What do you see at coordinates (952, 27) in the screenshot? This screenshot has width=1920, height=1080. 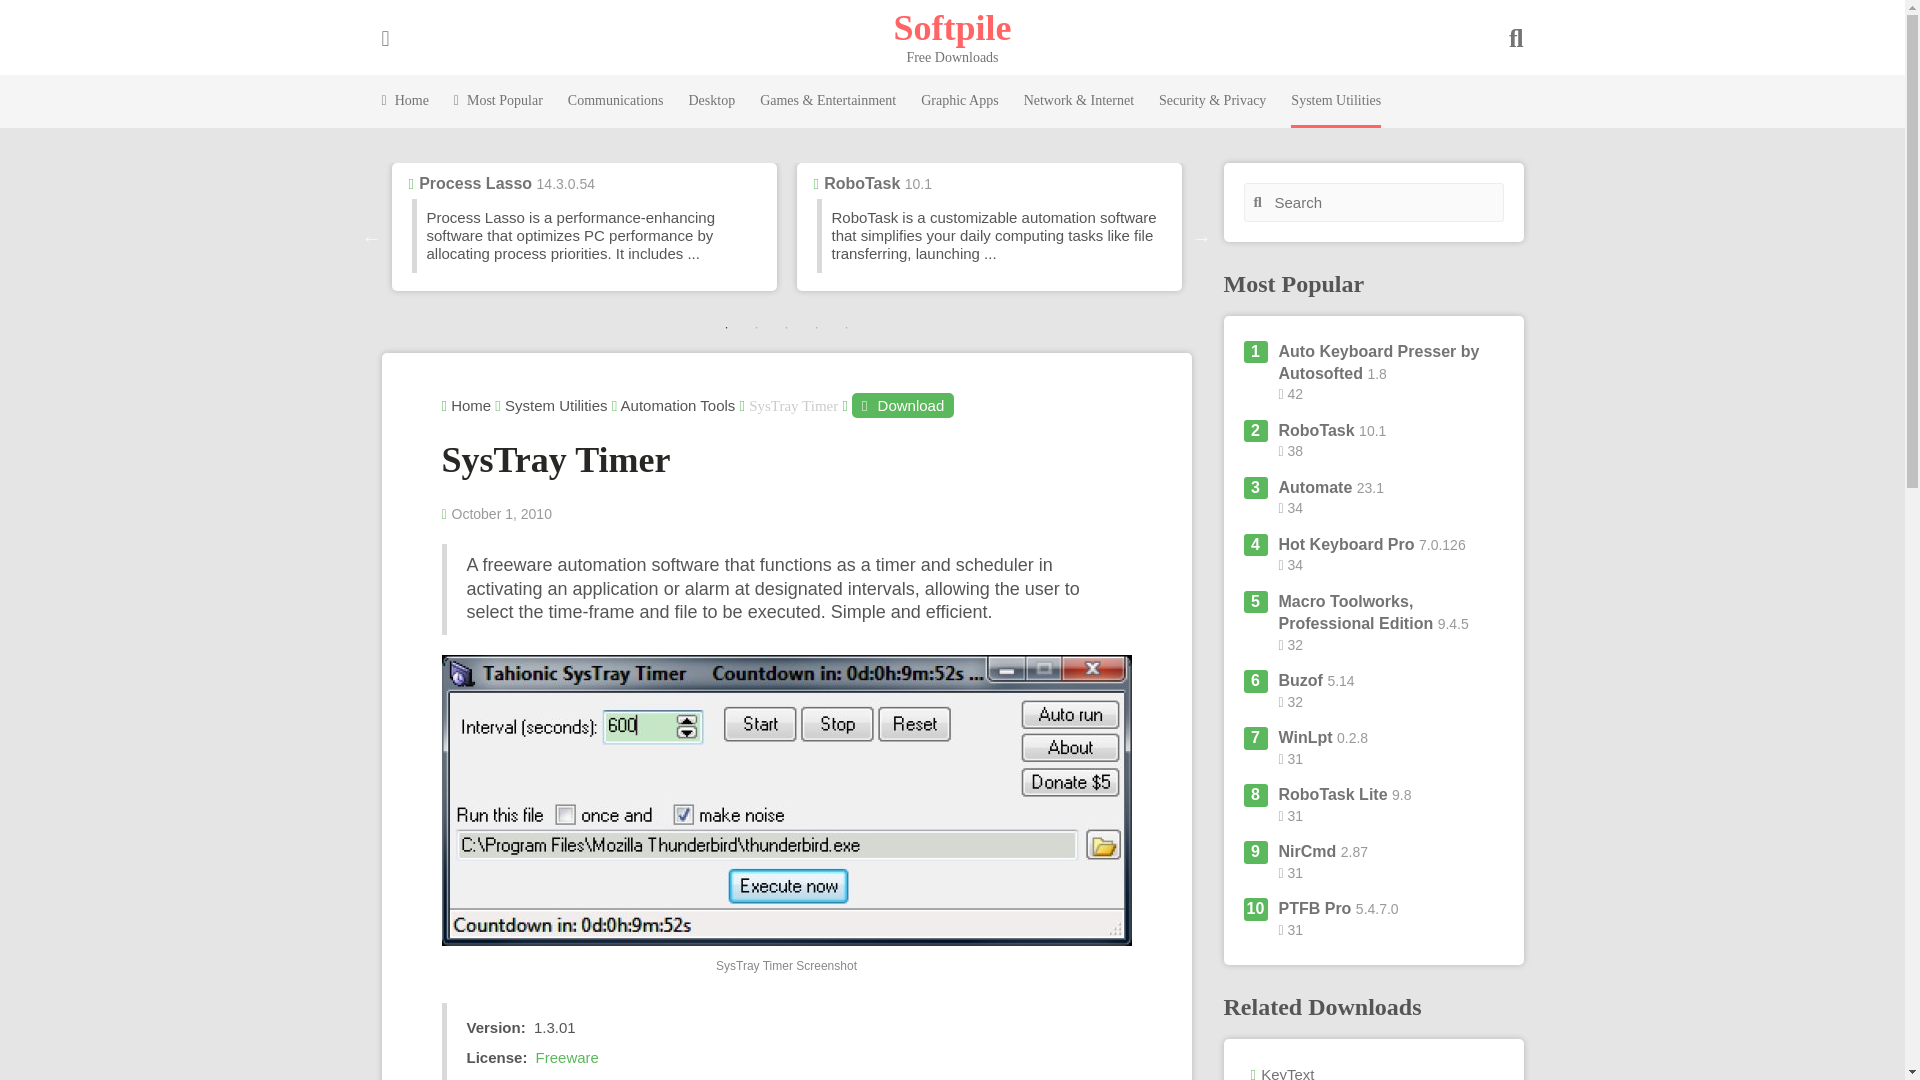 I see `Softpile` at bounding box center [952, 27].